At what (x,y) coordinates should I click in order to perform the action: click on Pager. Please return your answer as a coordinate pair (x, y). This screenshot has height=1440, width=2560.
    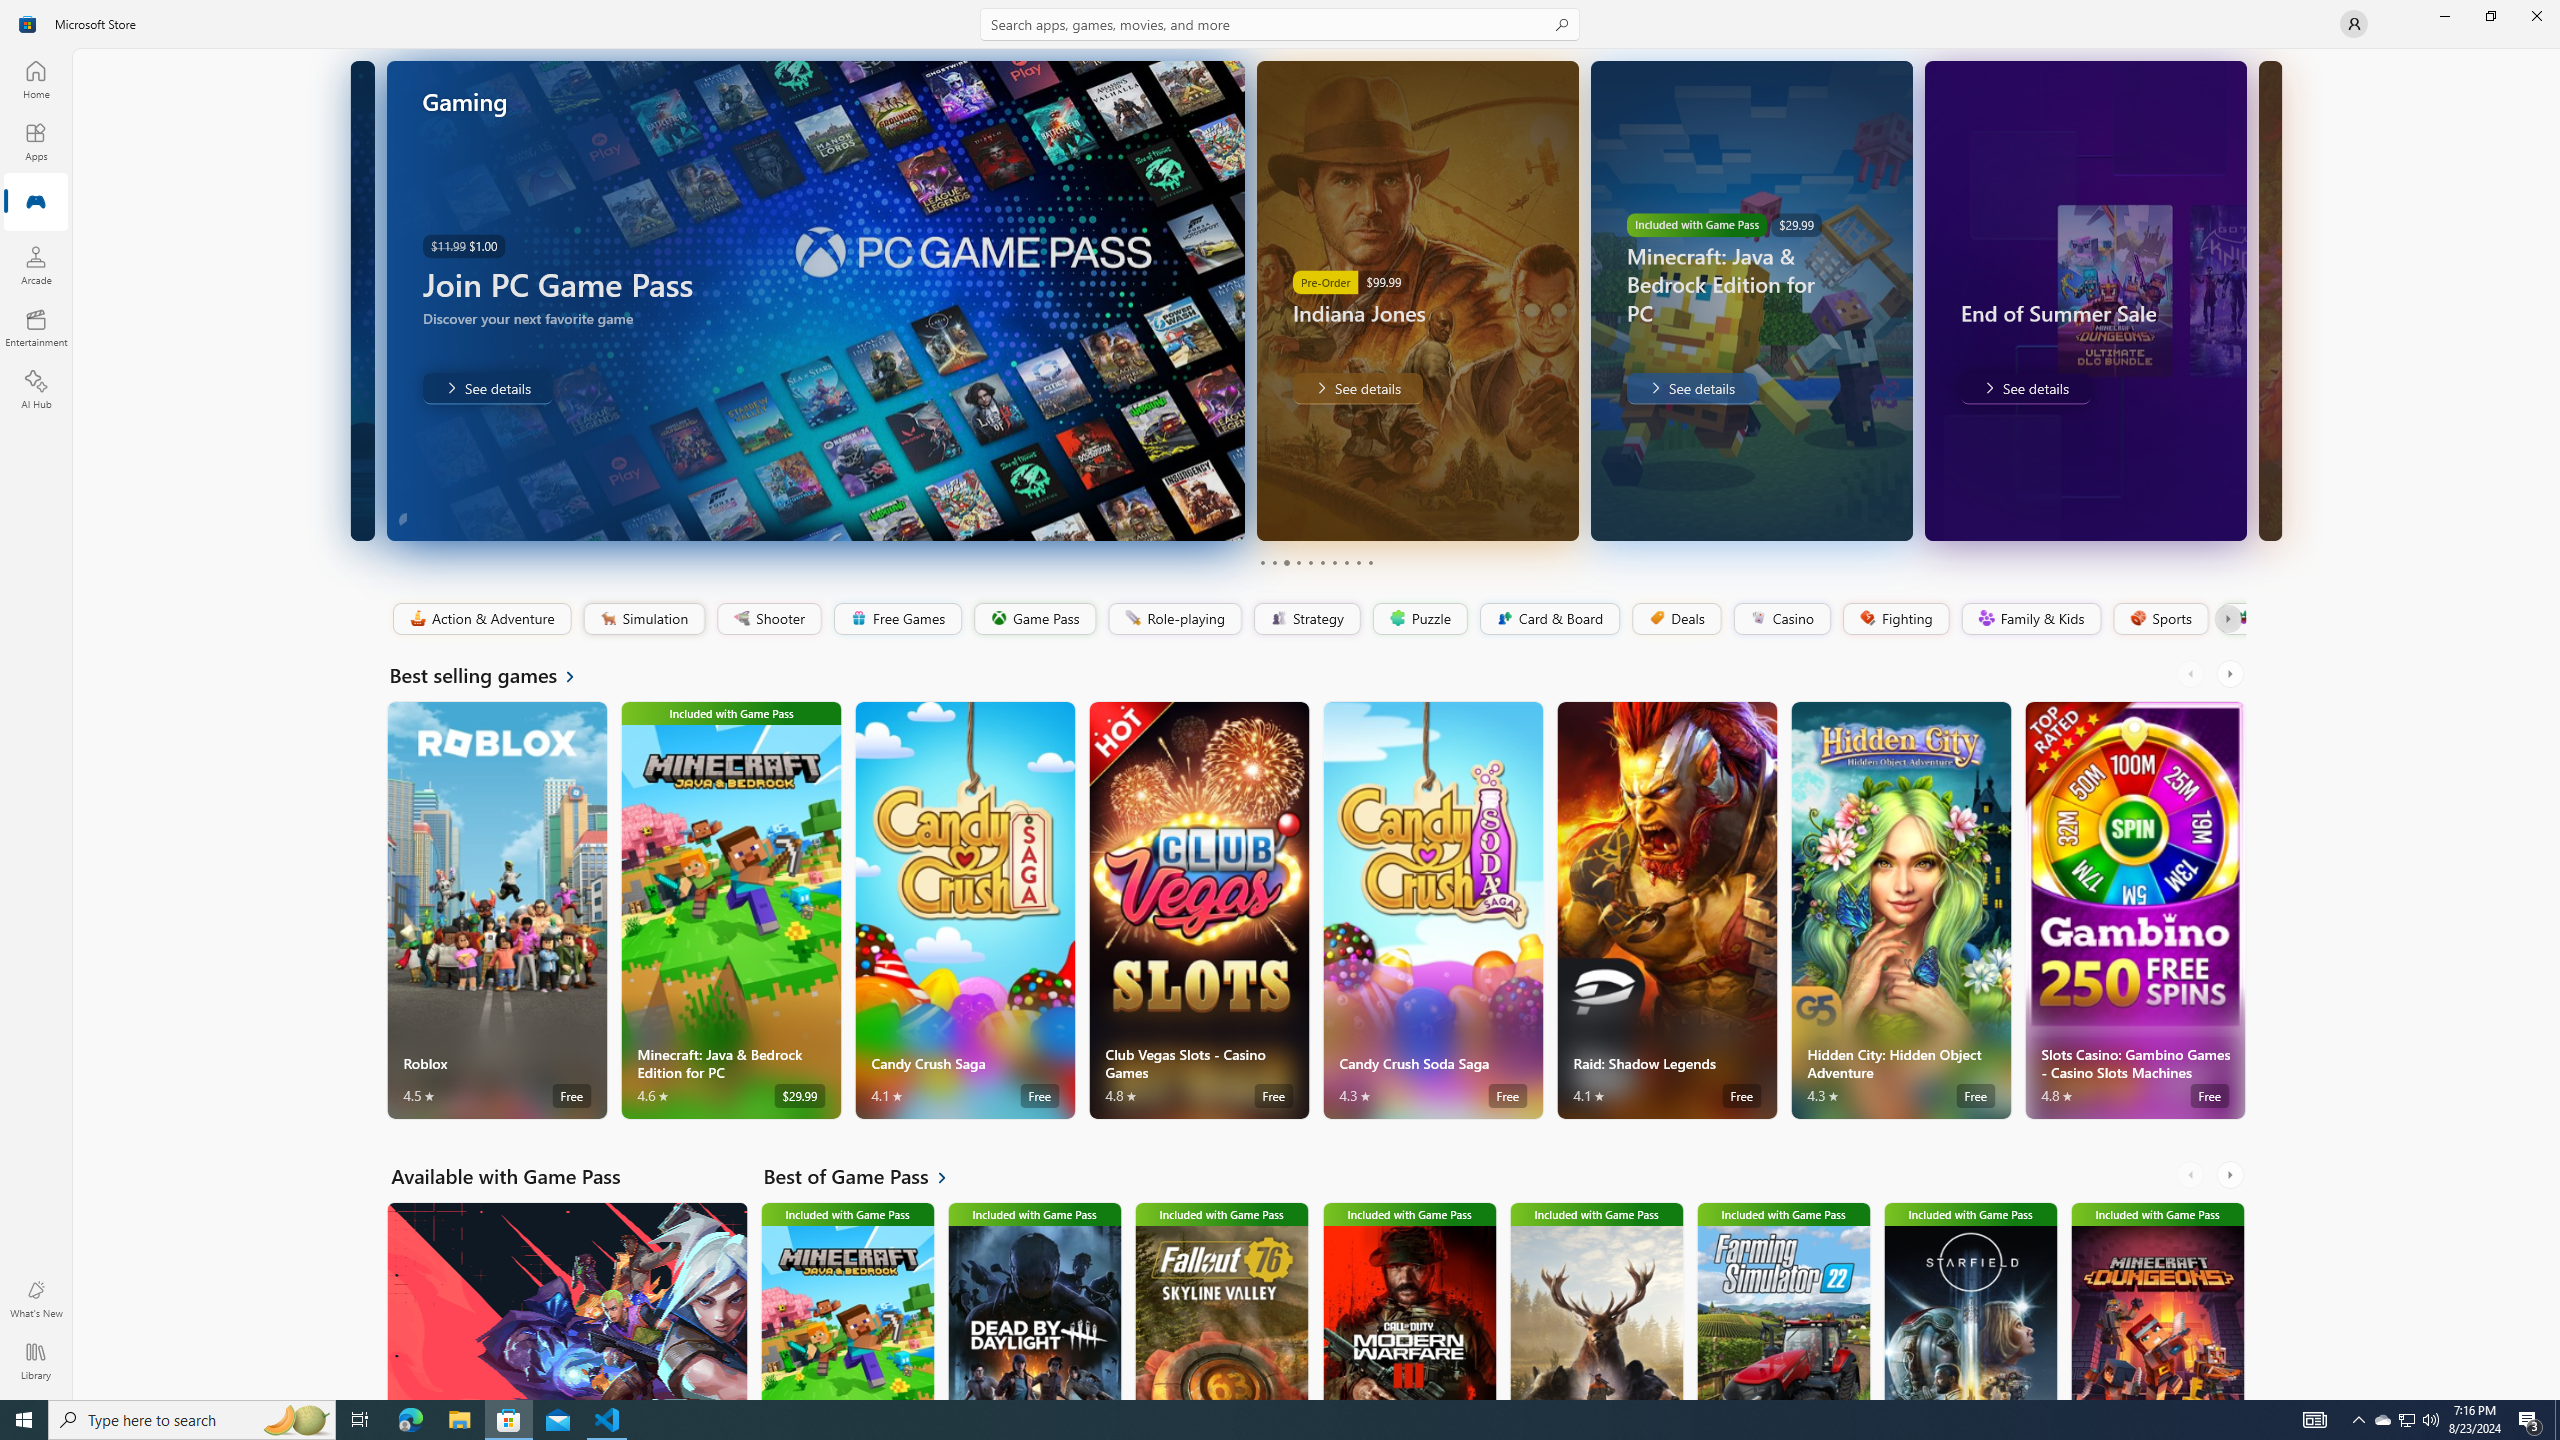
    Looking at the image, I should click on (1316, 562).